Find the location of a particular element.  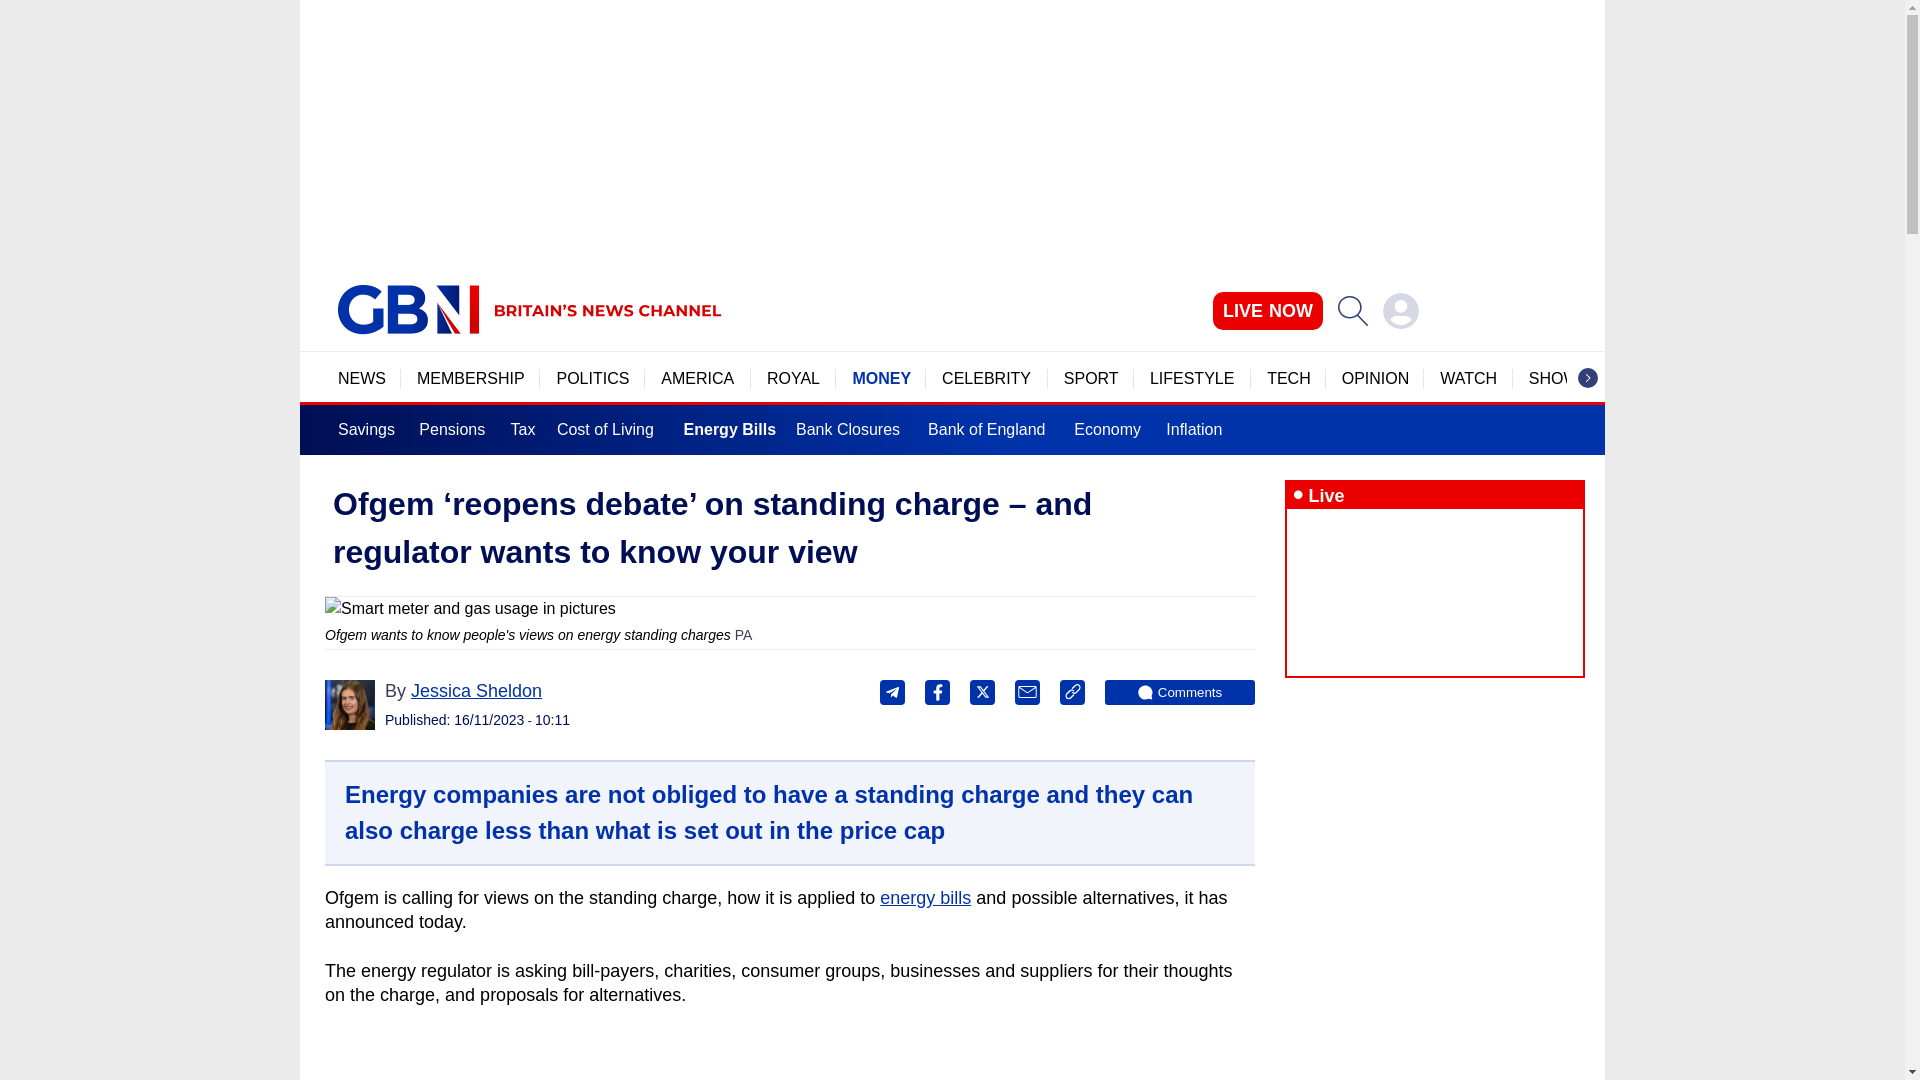

Jessica Sheldon is located at coordinates (476, 690).